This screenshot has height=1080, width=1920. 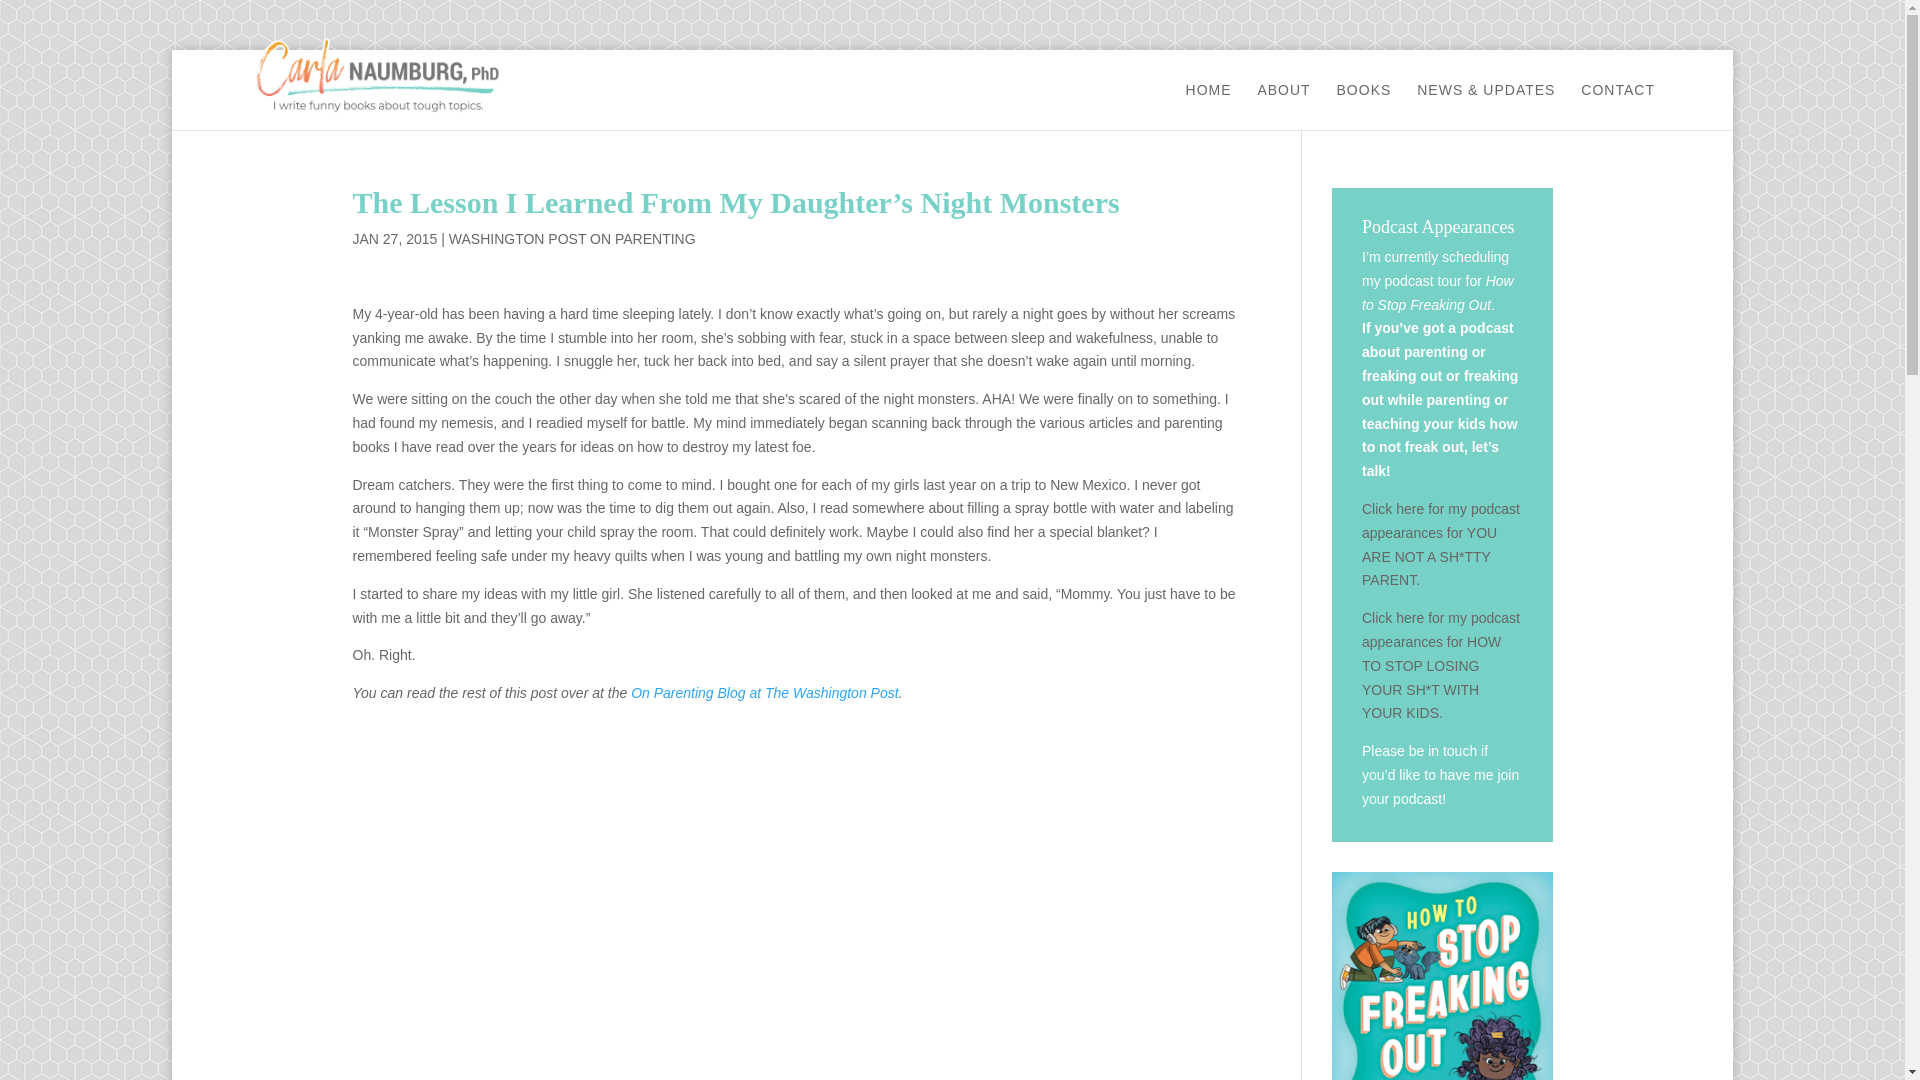 I want to click on CONTACT, so click(x=1618, y=106).